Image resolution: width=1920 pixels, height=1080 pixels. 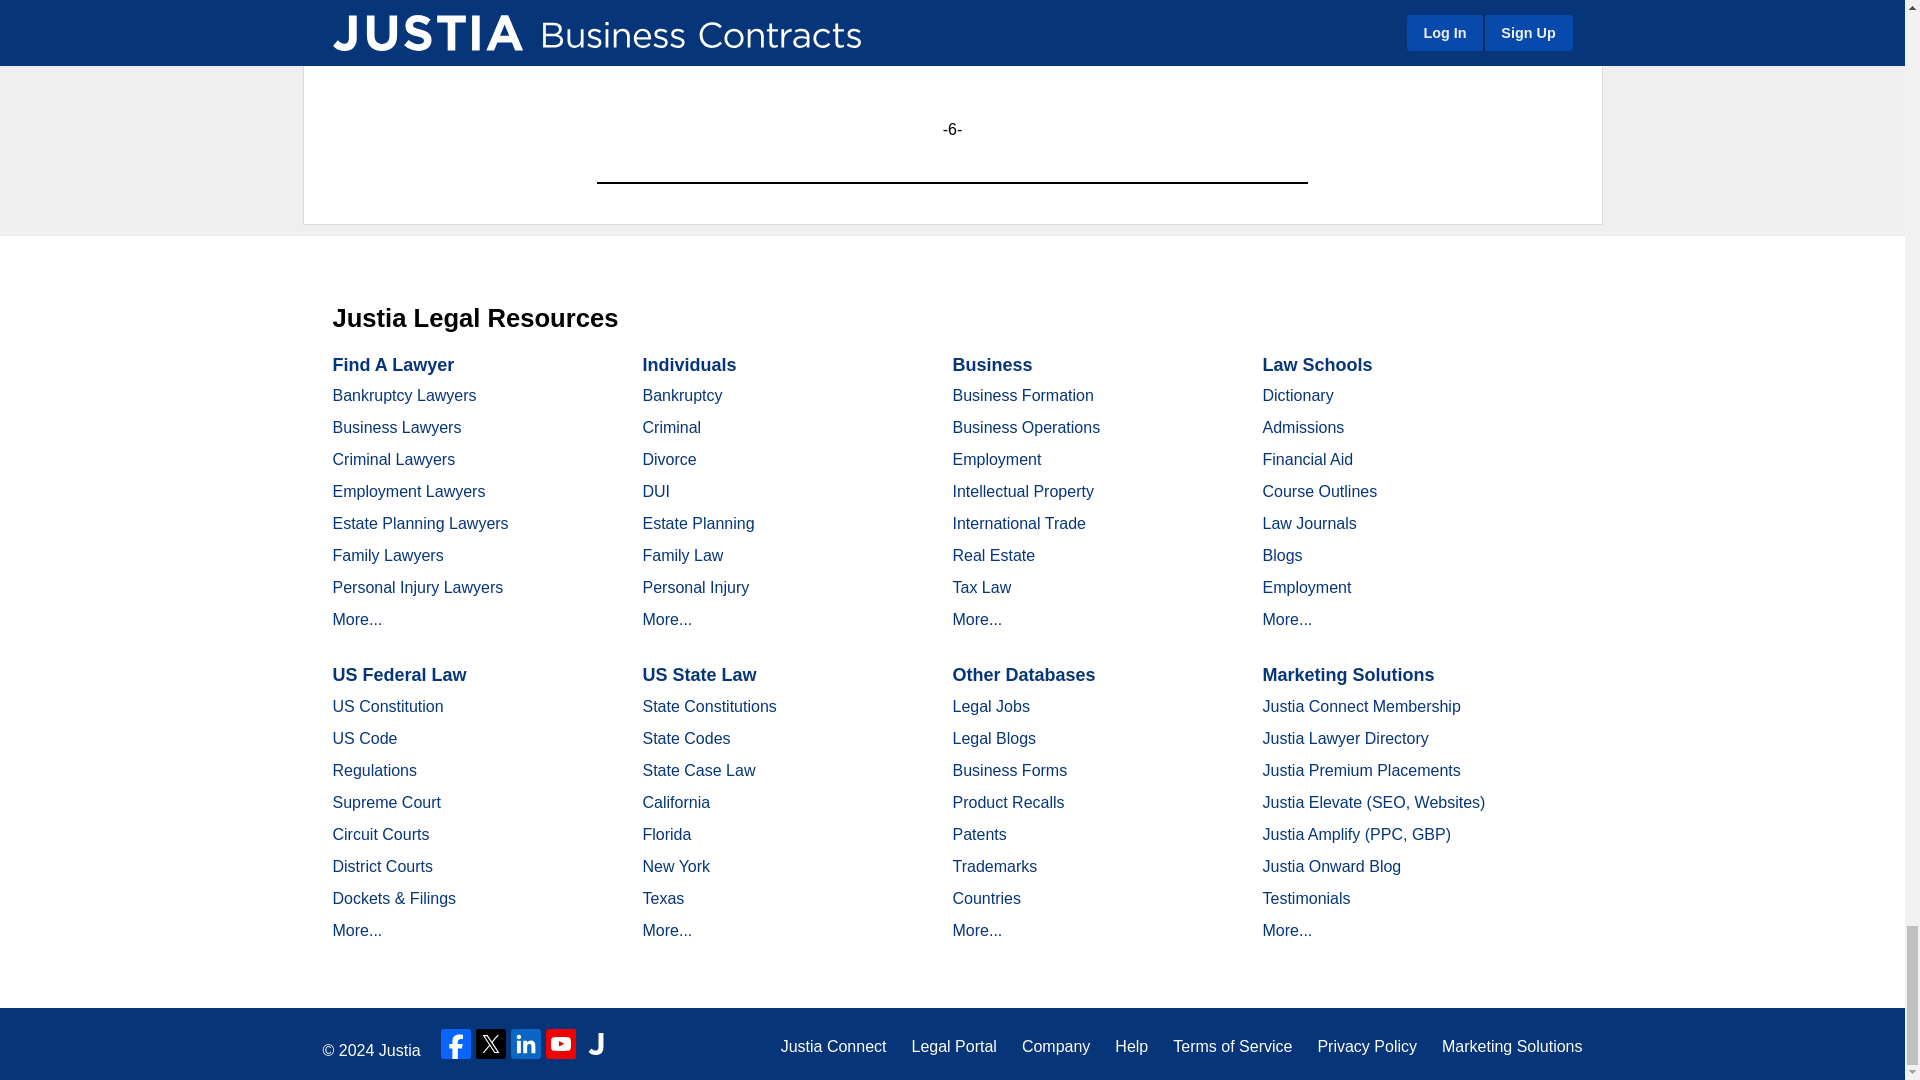 I want to click on Criminal Lawyers, so click(x=394, y=459).